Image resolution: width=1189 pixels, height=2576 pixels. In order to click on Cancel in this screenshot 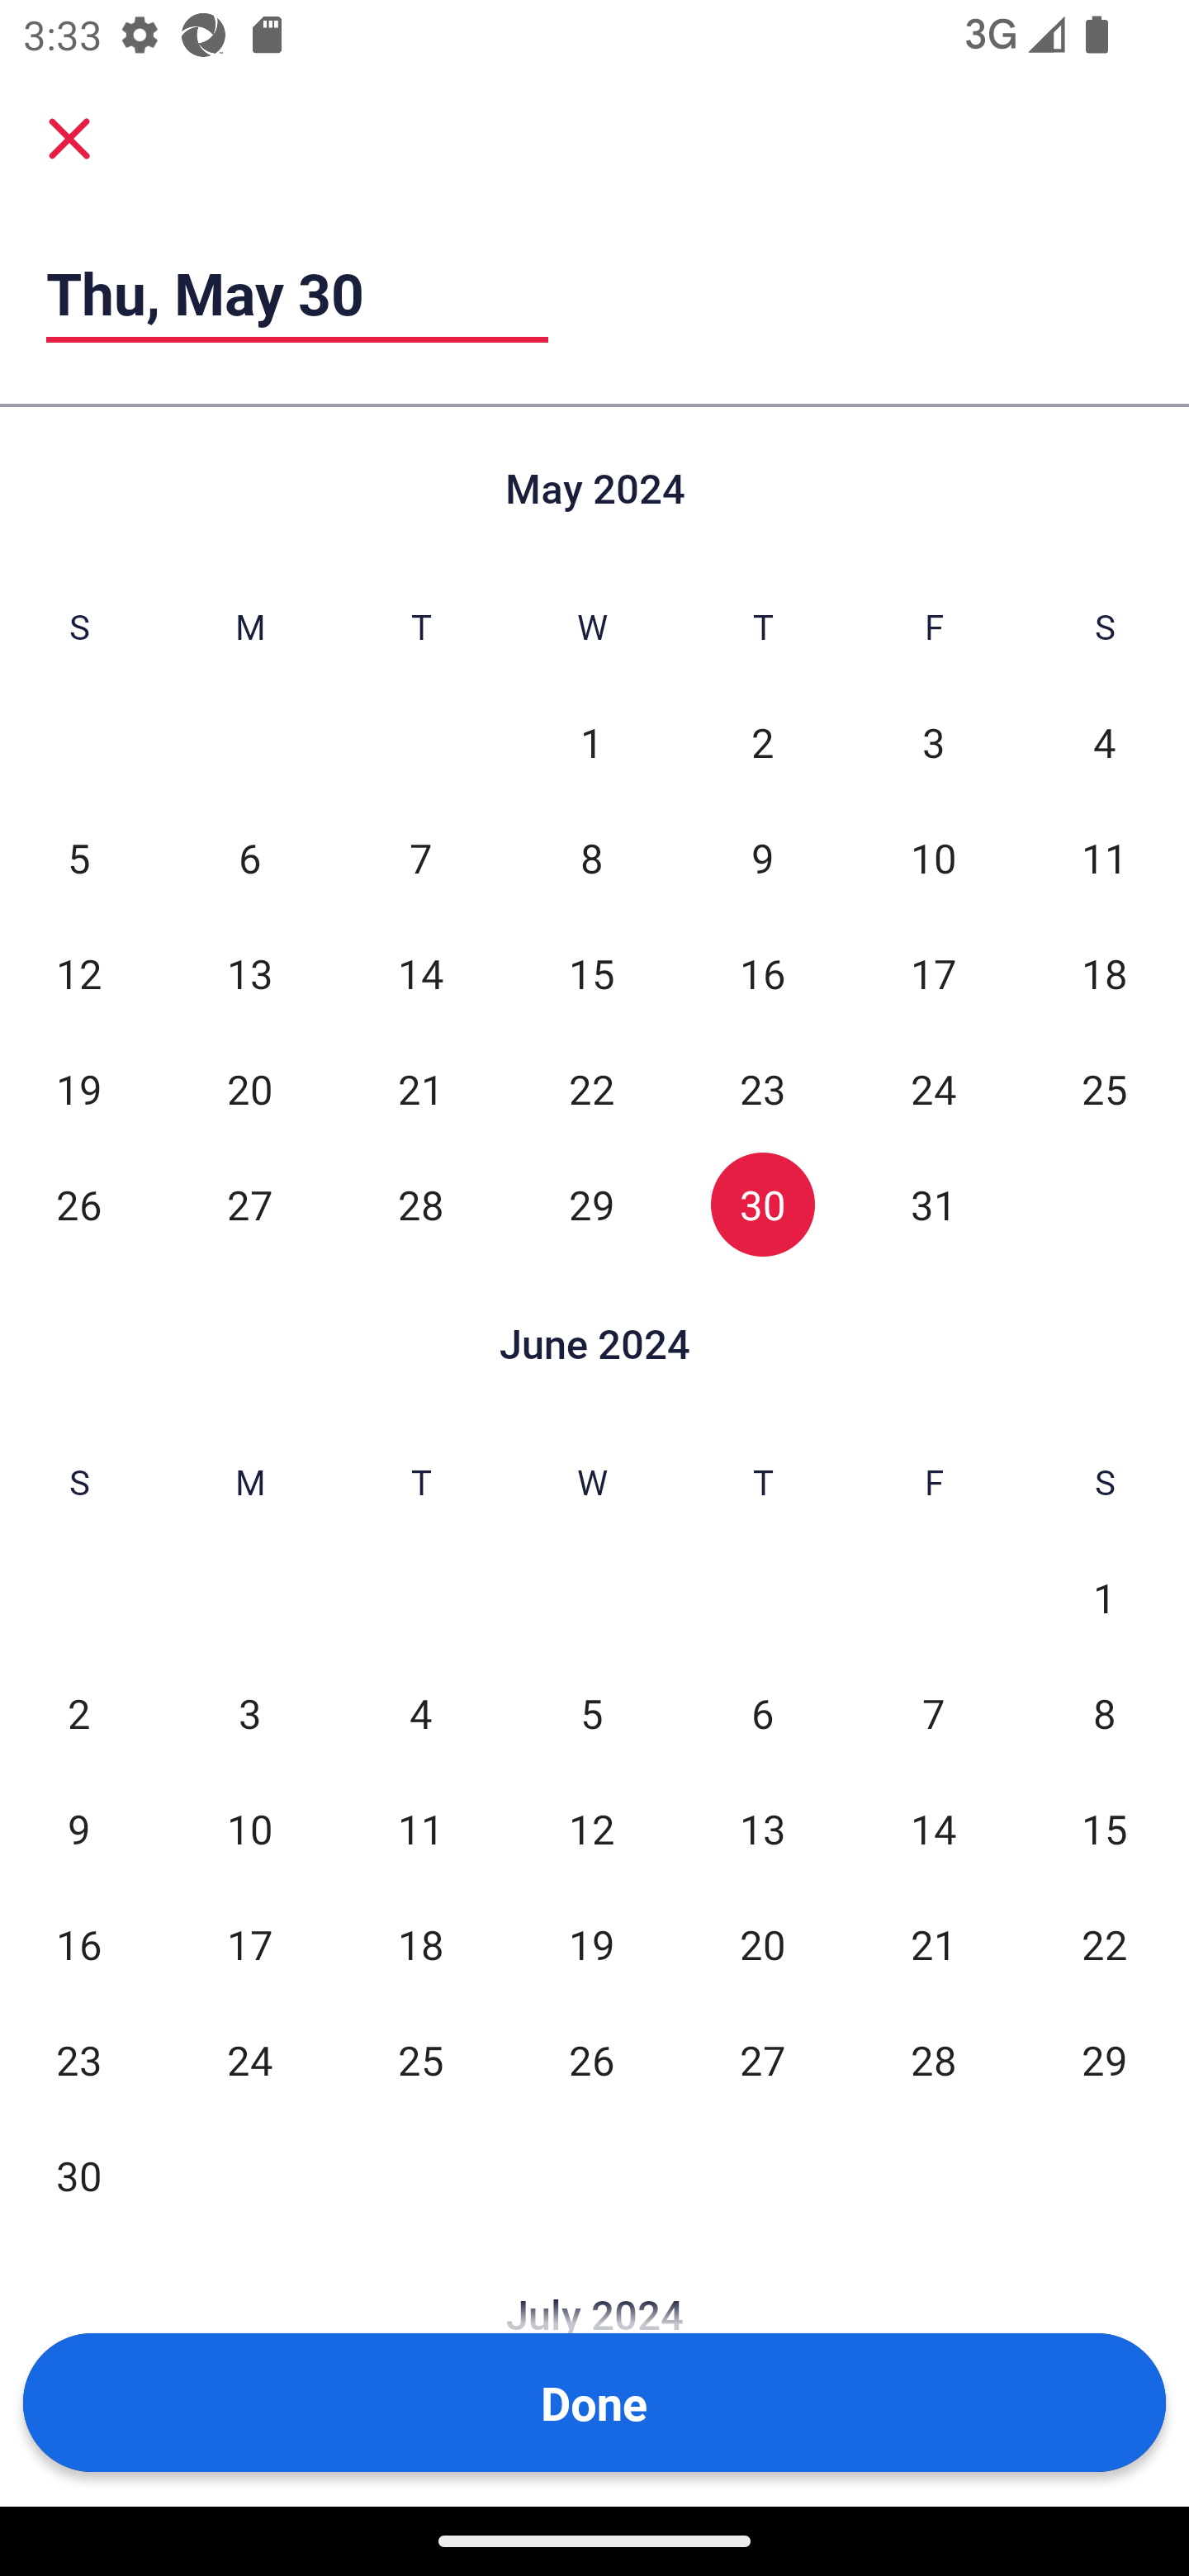, I will do `click(69, 137)`.